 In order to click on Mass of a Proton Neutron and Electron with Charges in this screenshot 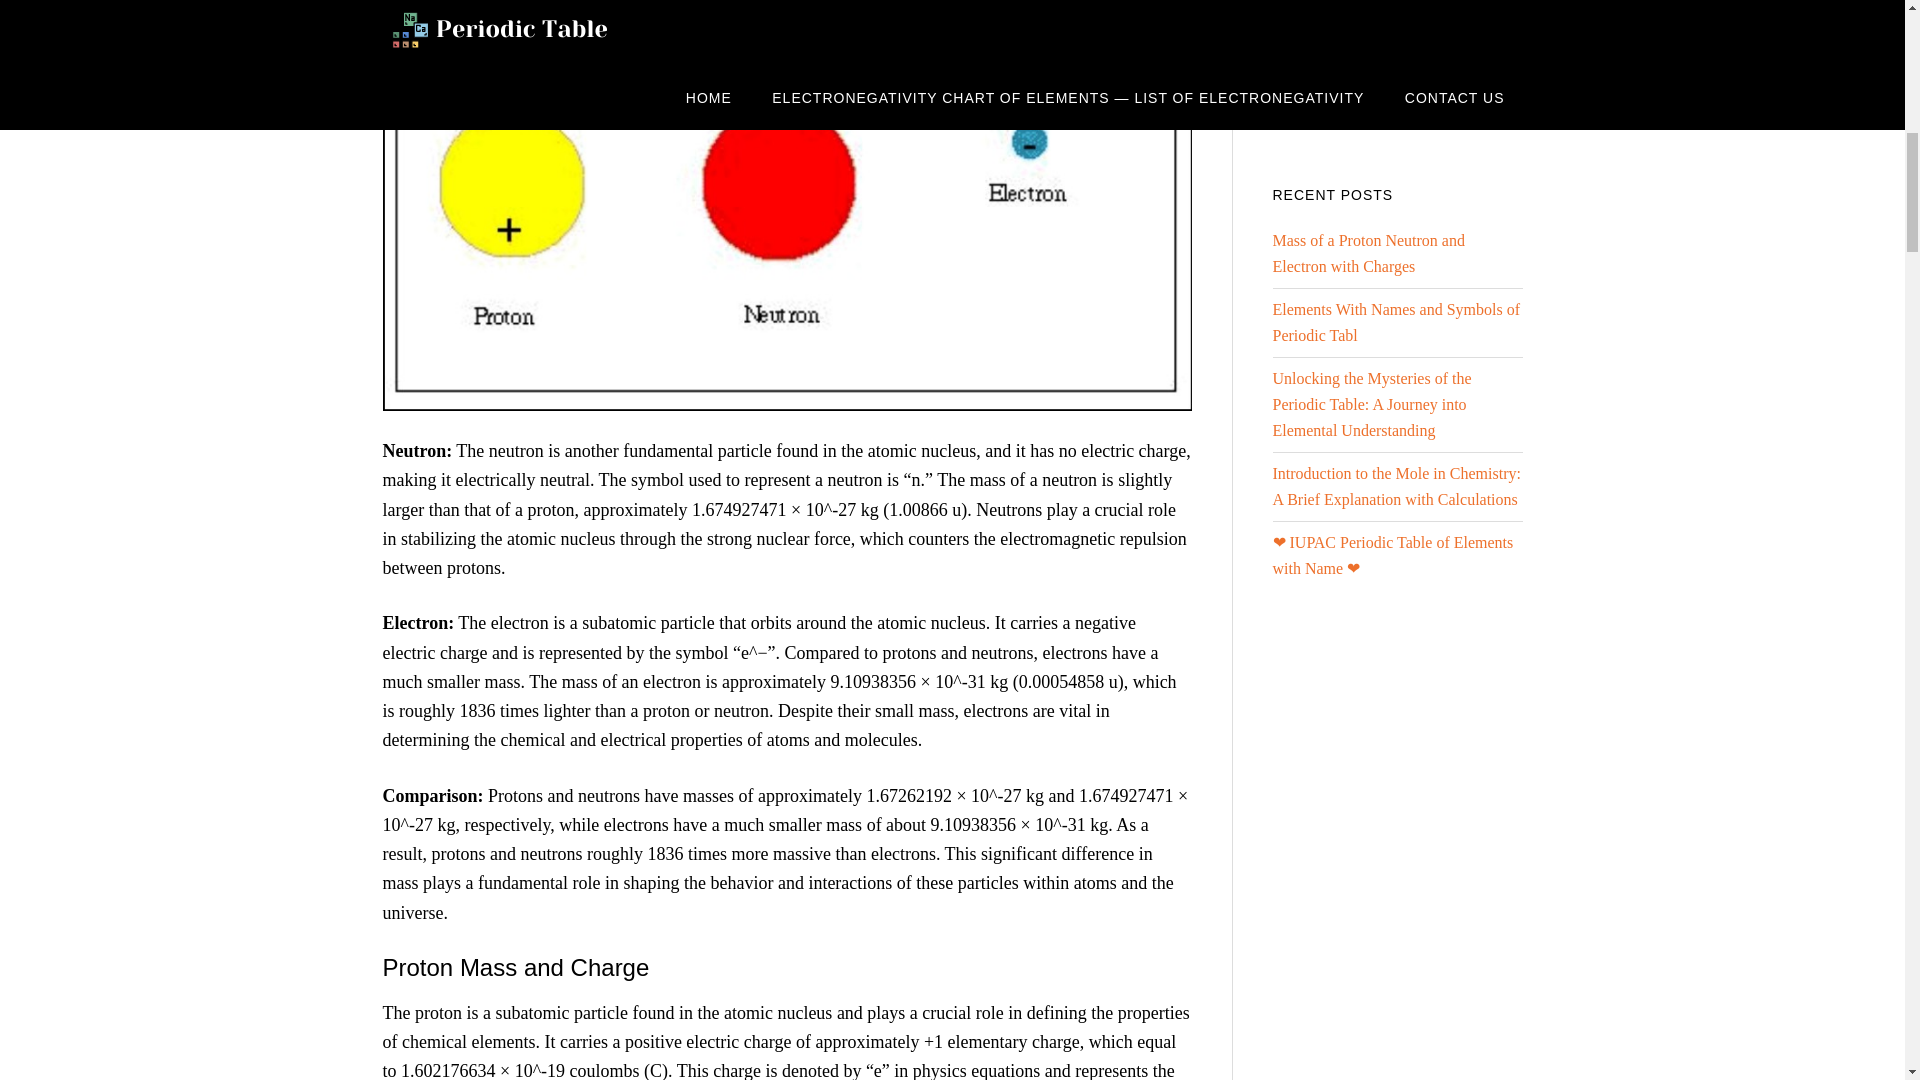, I will do `click(1367, 254)`.